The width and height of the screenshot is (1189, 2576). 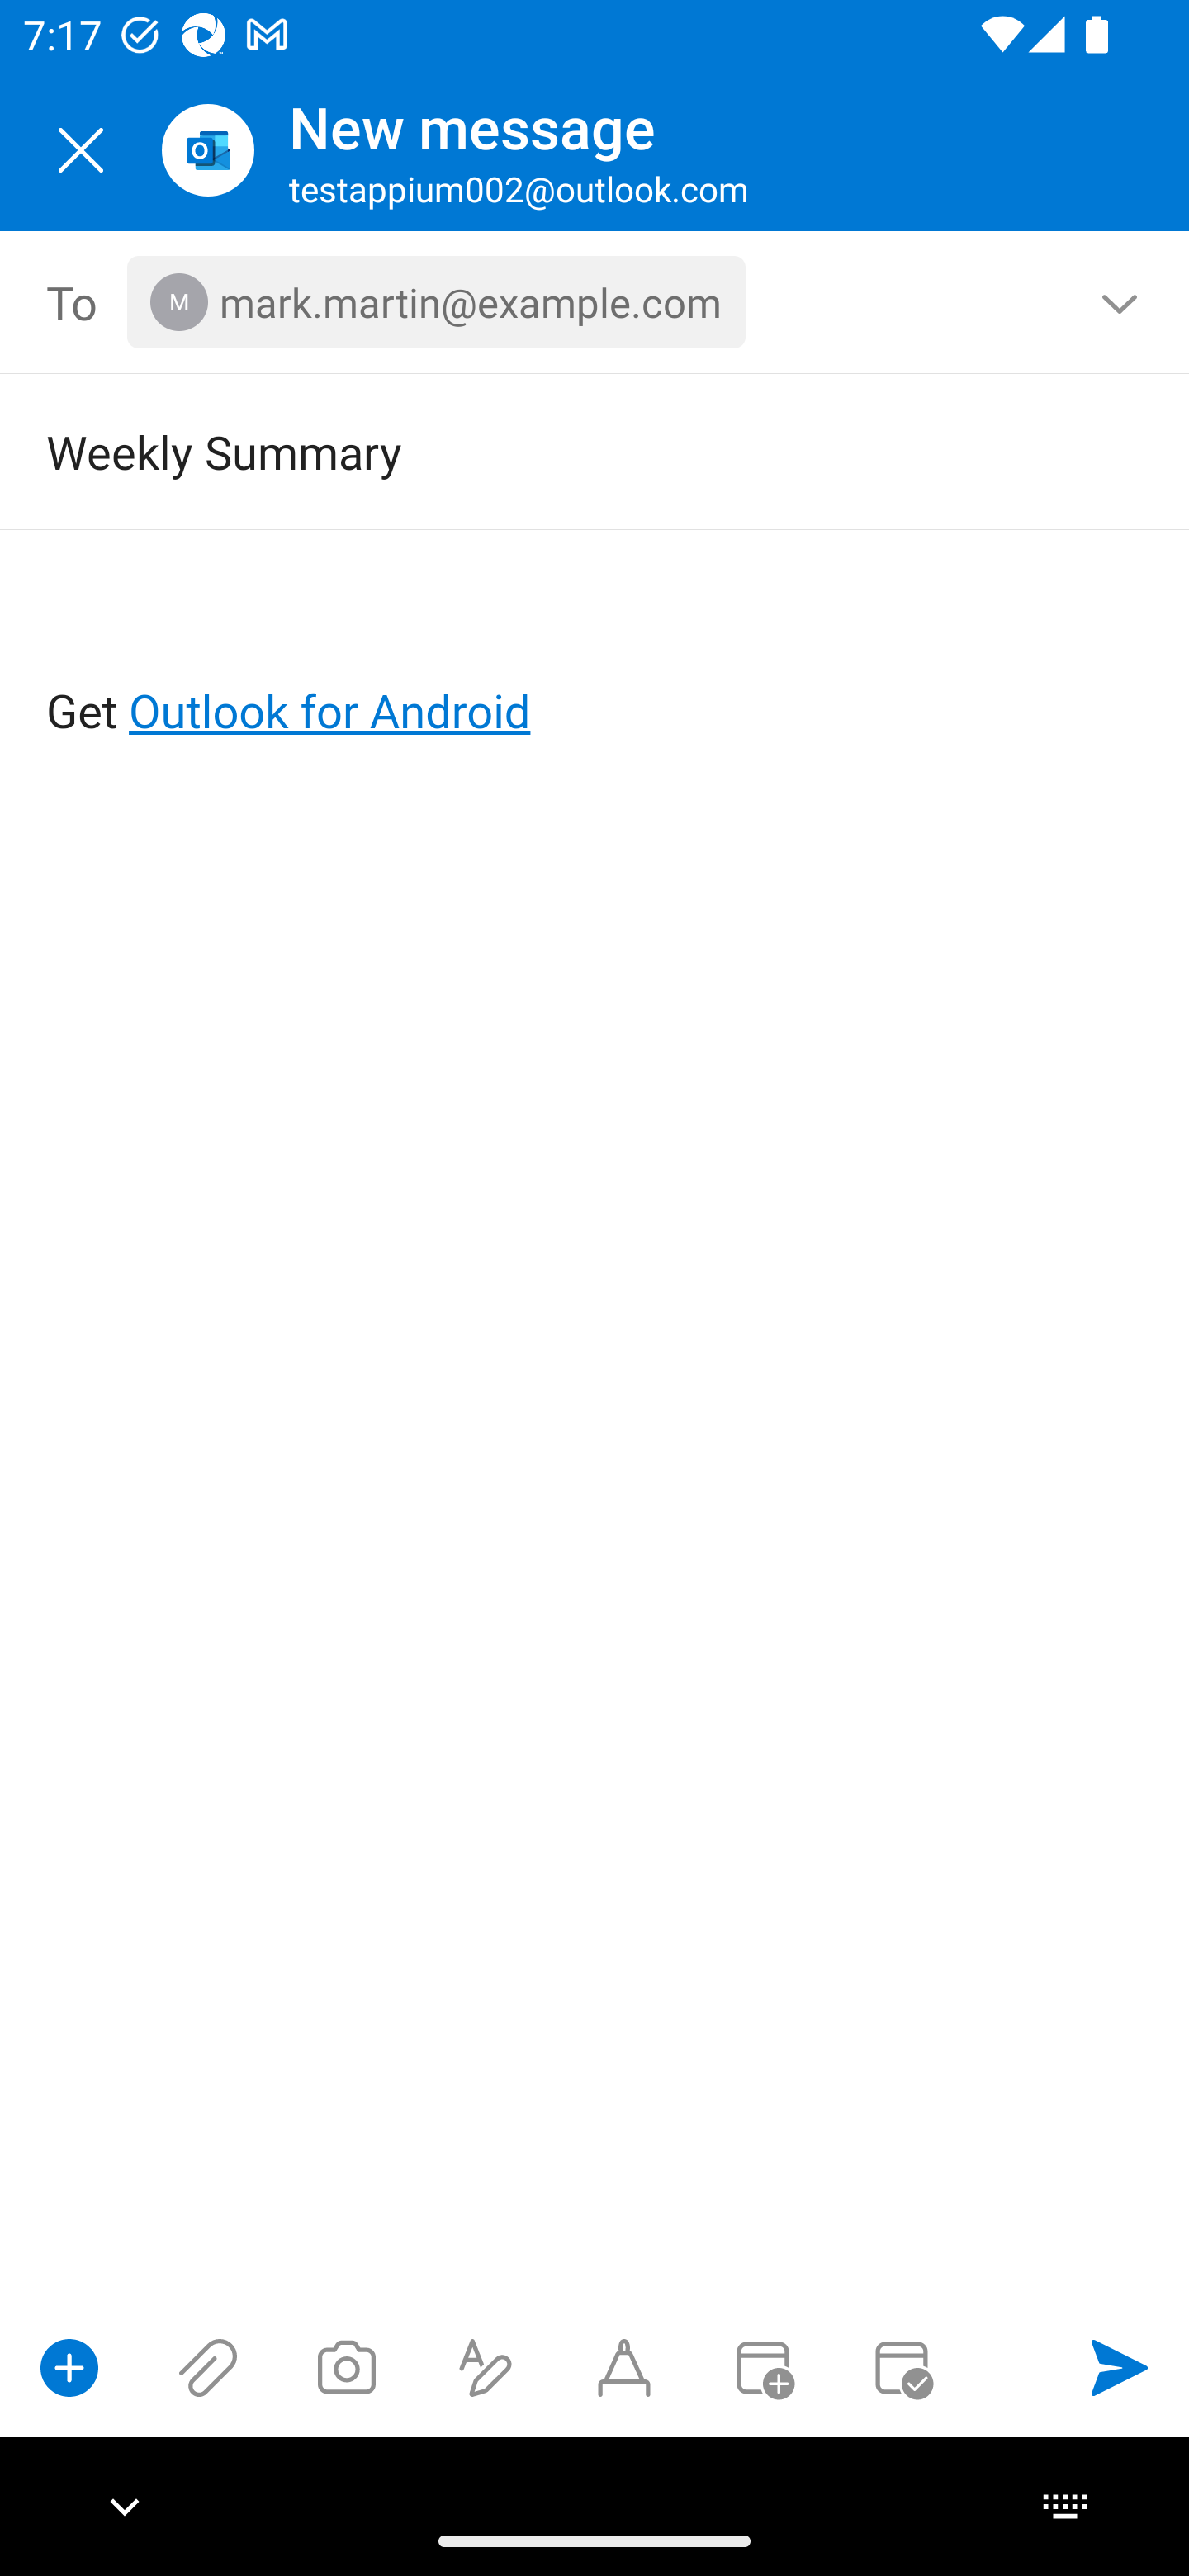 What do you see at coordinates (346, 2367) in the screenshot?
I see `Take a photo` at bounding box center [346, 2367].